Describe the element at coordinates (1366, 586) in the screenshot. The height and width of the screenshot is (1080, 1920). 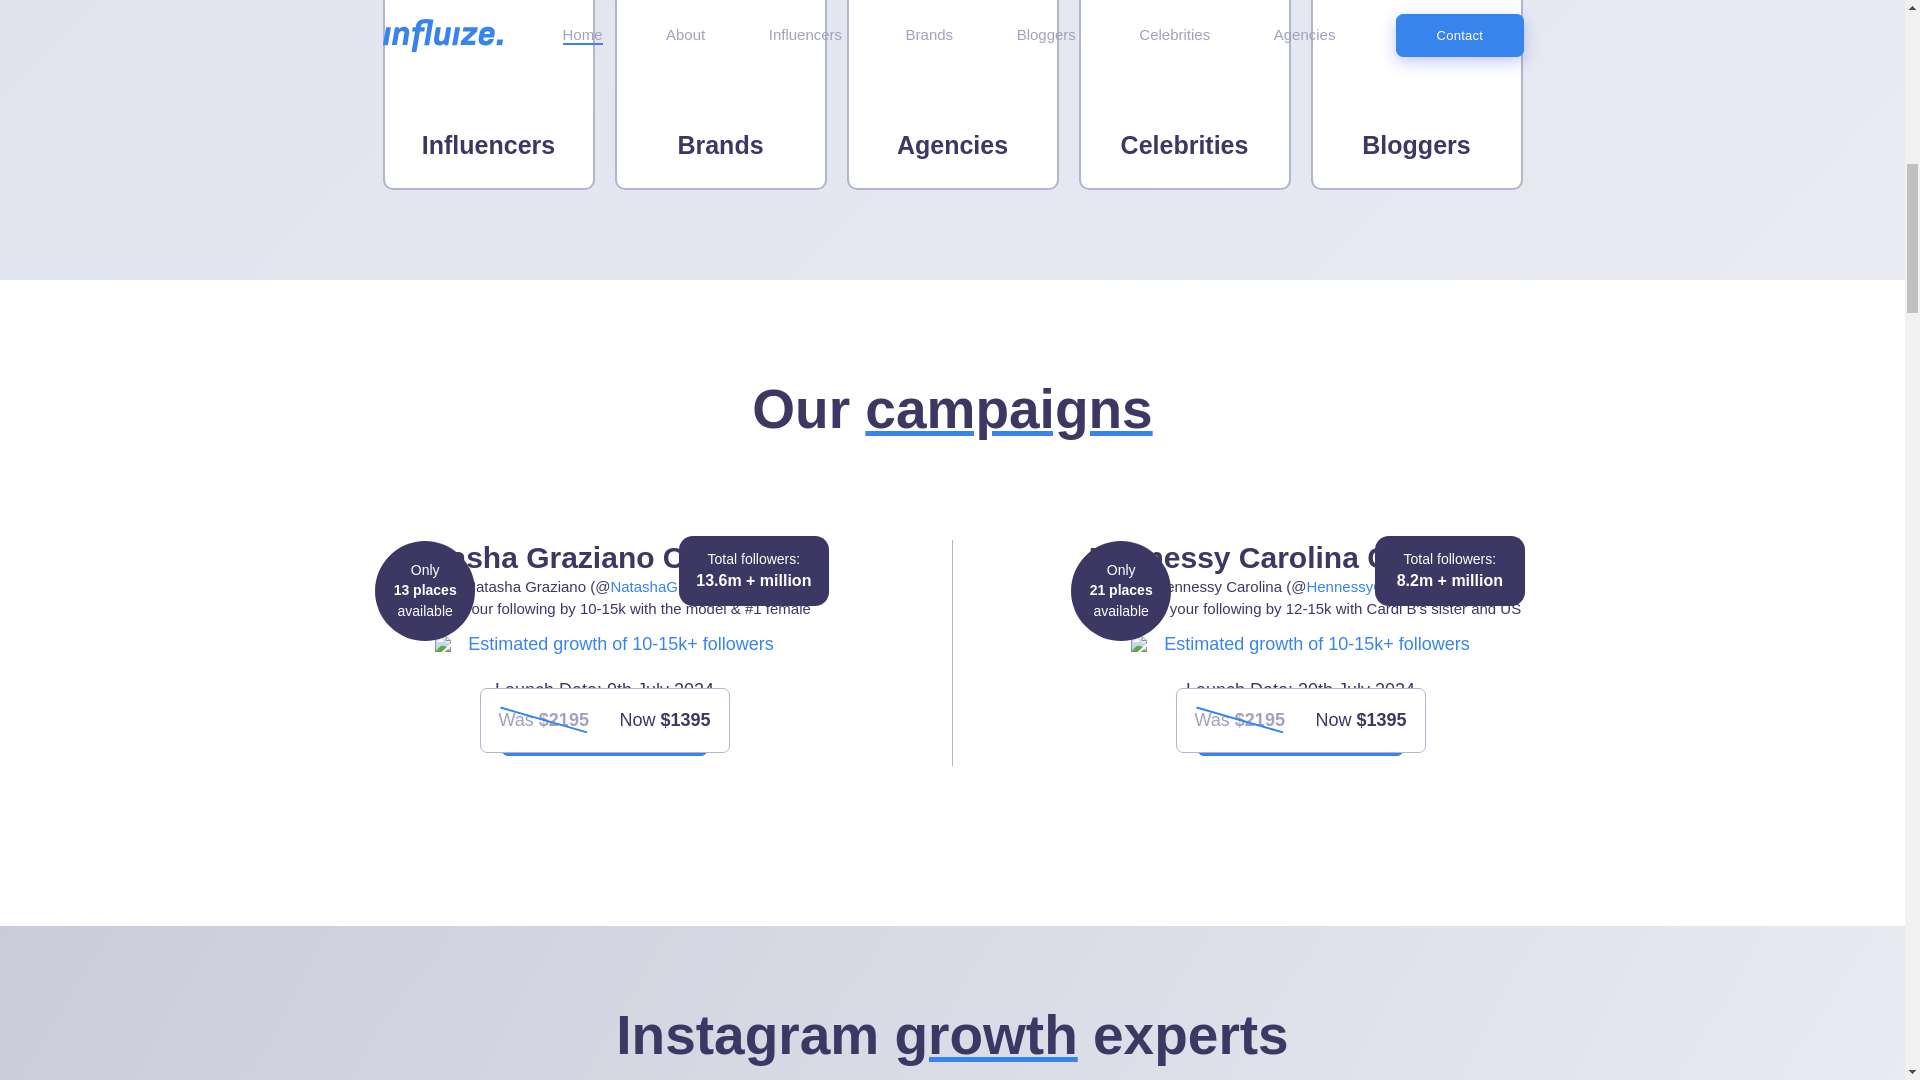
I see `Hennessy Carolina` at that location.